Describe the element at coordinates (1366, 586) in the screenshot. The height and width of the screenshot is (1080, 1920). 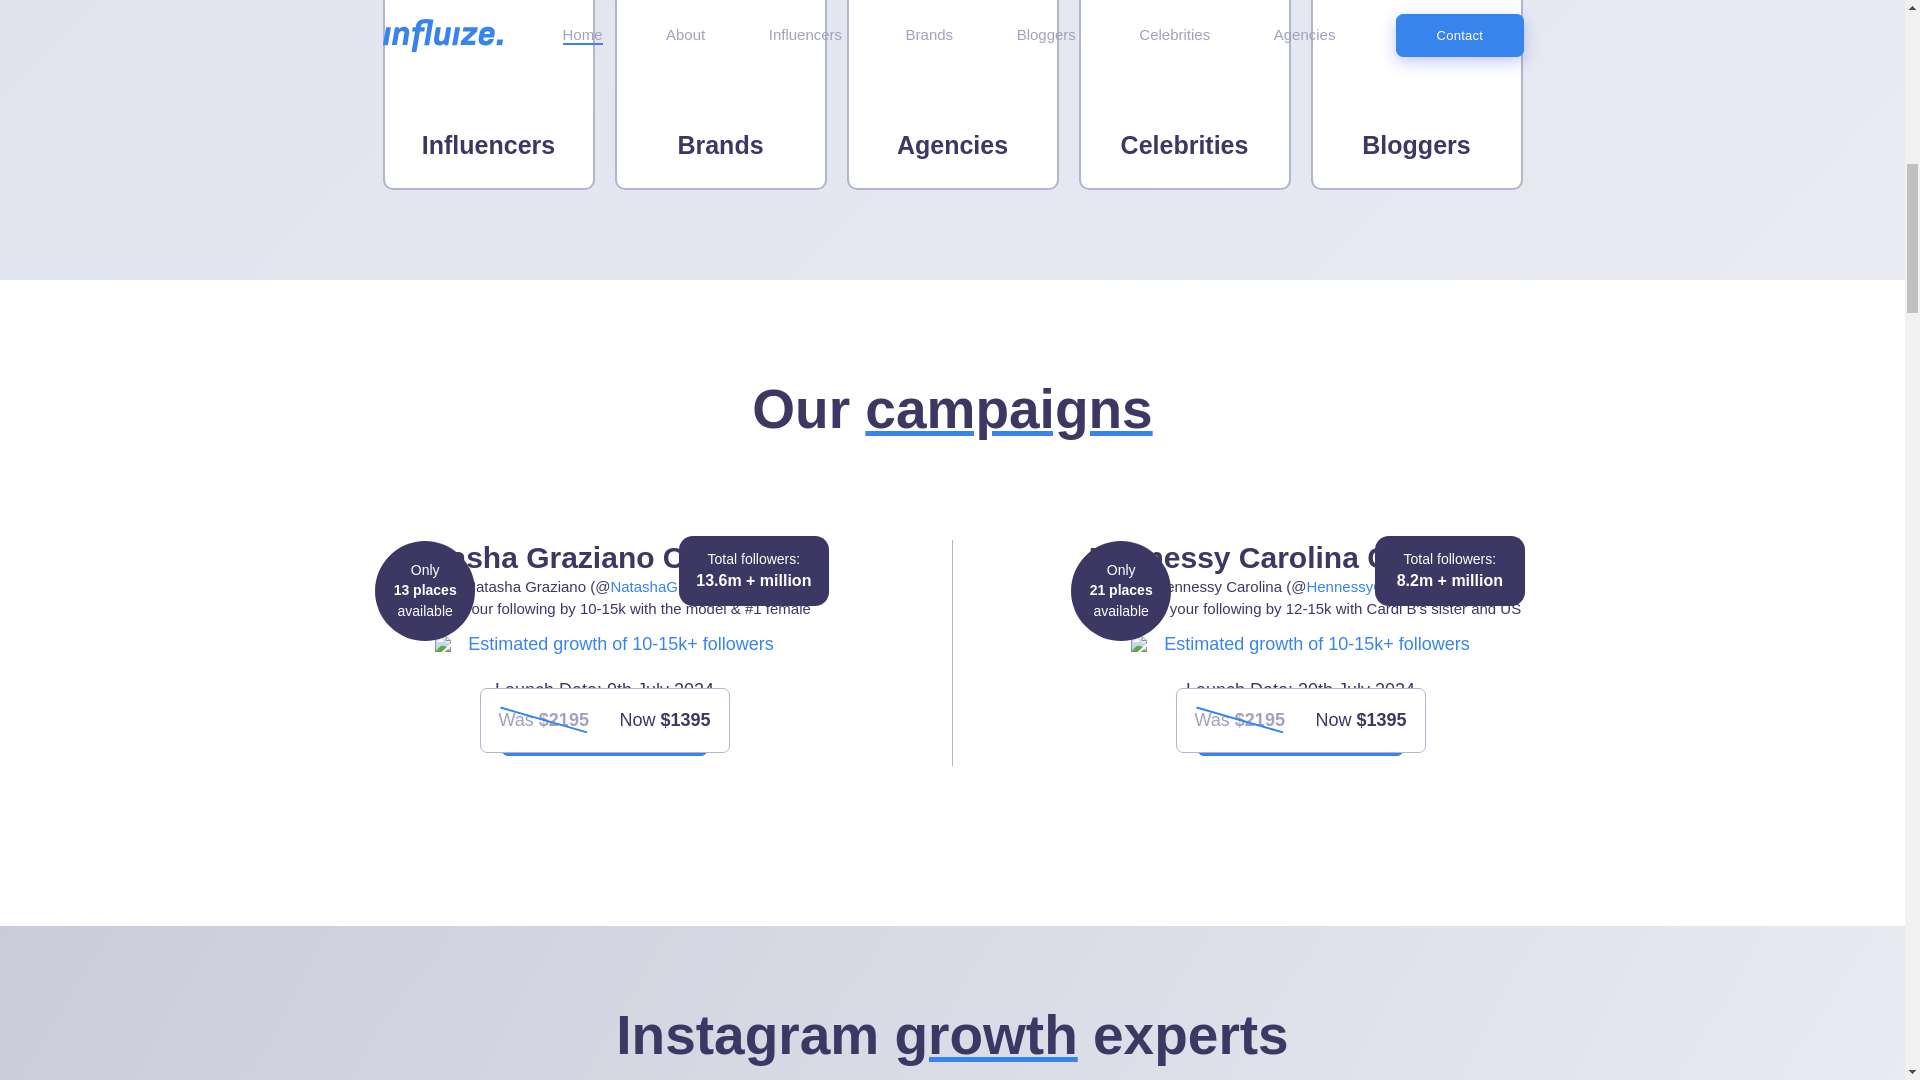
I see `Hennessy Carolina` at that location.